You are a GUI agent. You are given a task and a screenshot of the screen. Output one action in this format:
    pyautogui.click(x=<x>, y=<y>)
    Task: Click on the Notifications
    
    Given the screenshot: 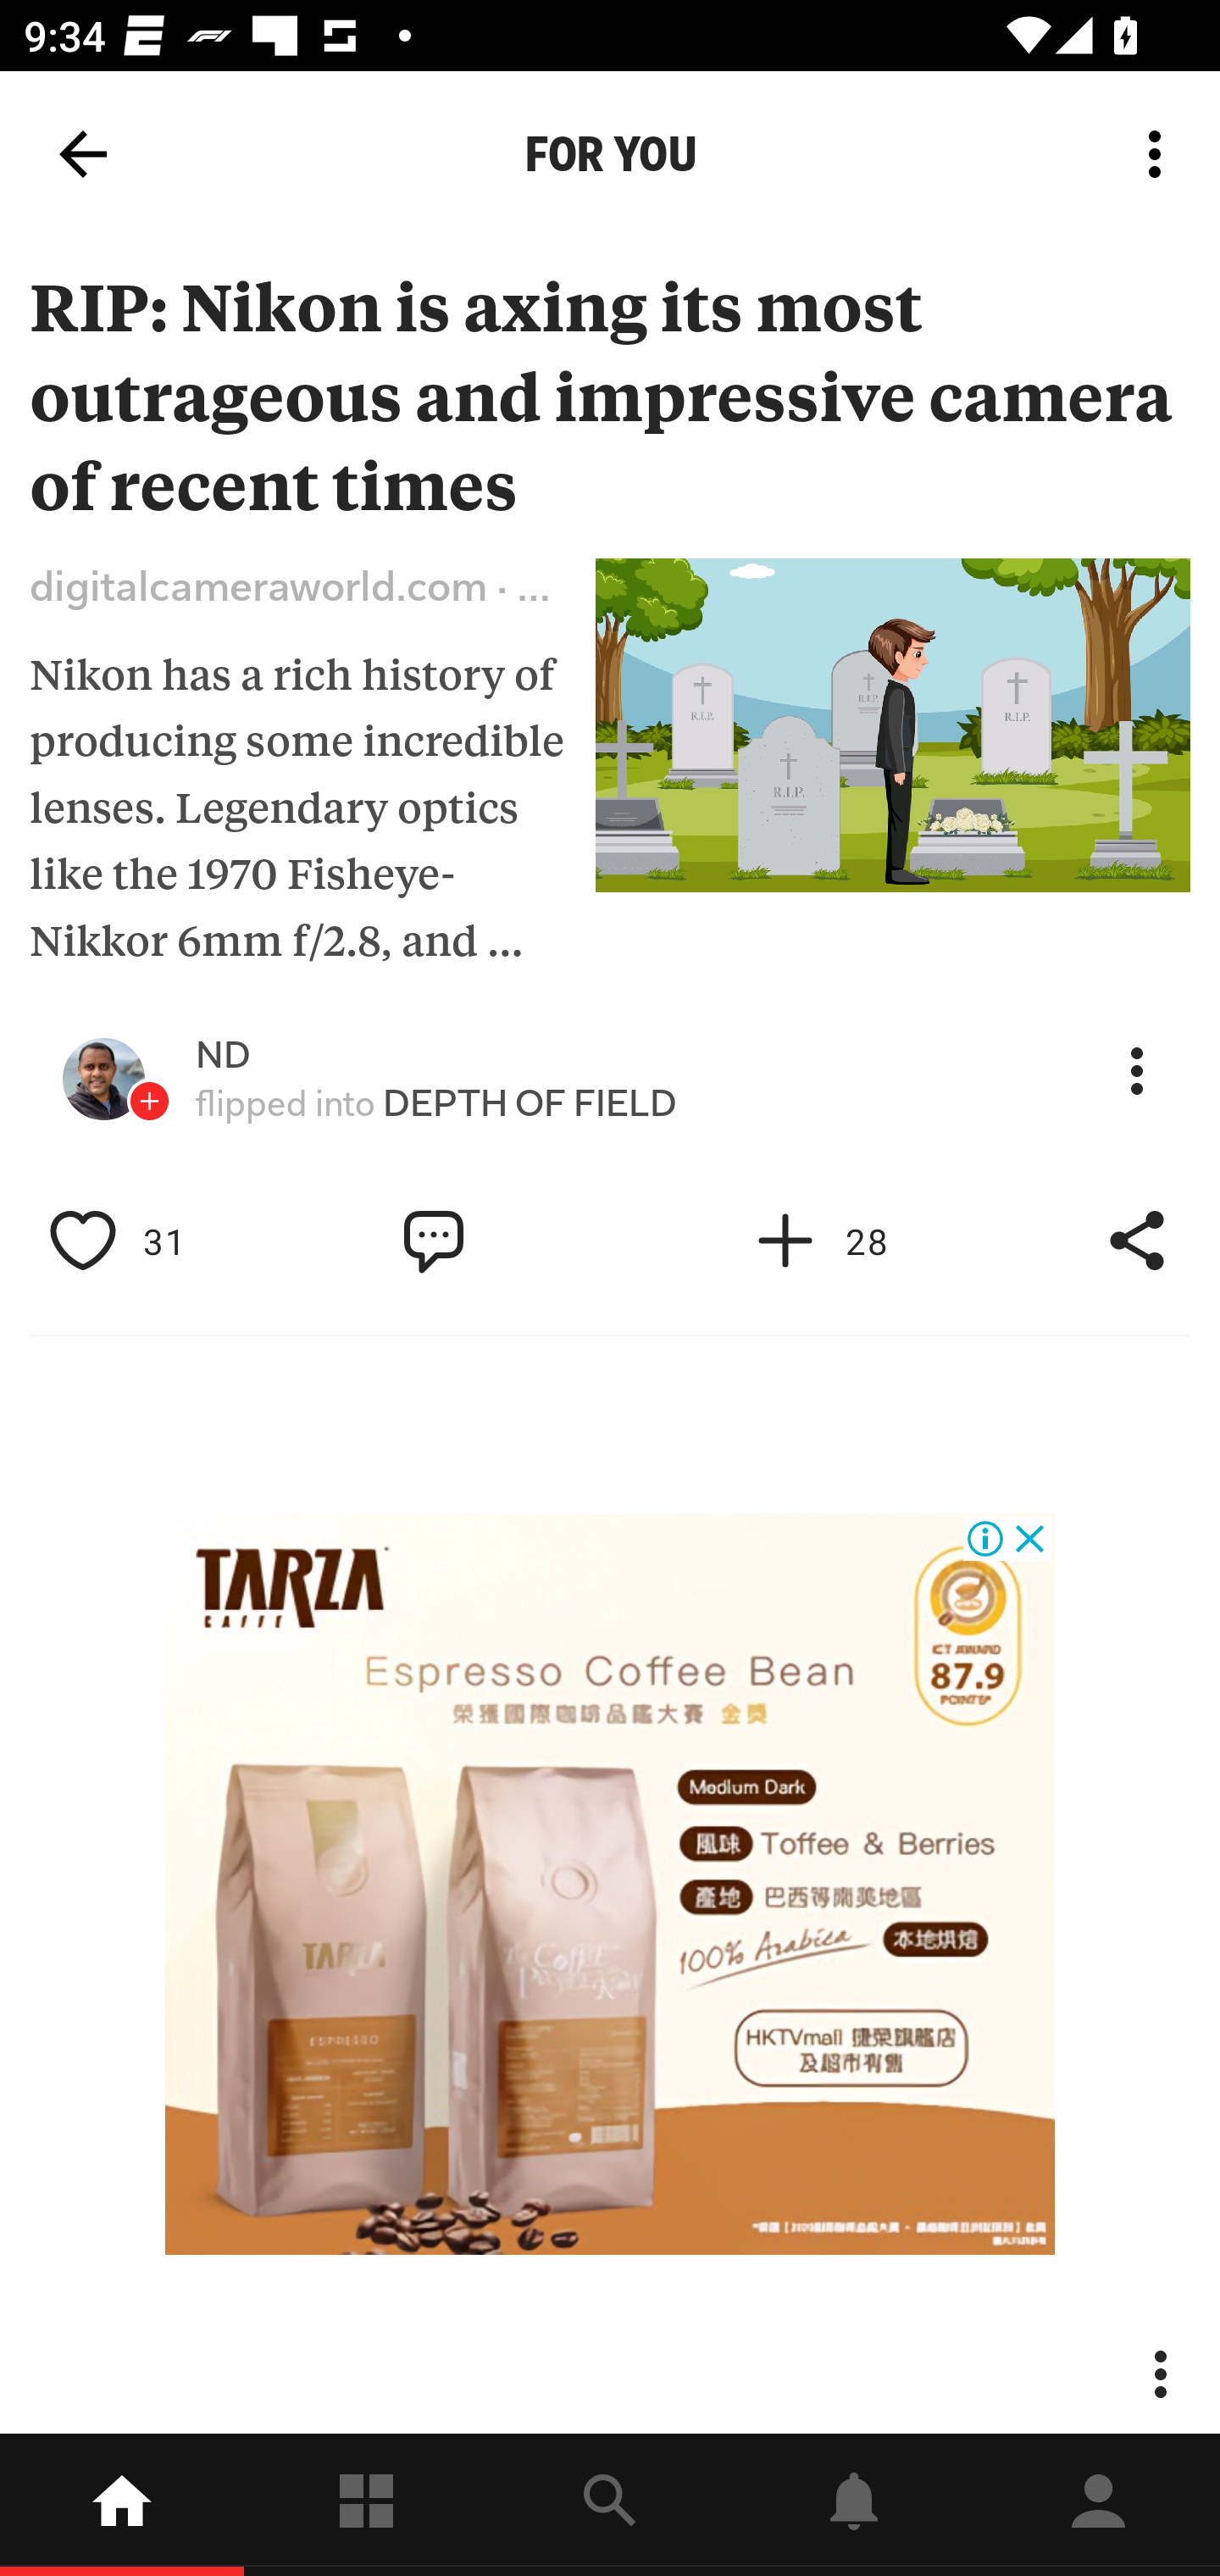 What is the action you would take?
    pyautogui.click(x=854, y=2505)
    